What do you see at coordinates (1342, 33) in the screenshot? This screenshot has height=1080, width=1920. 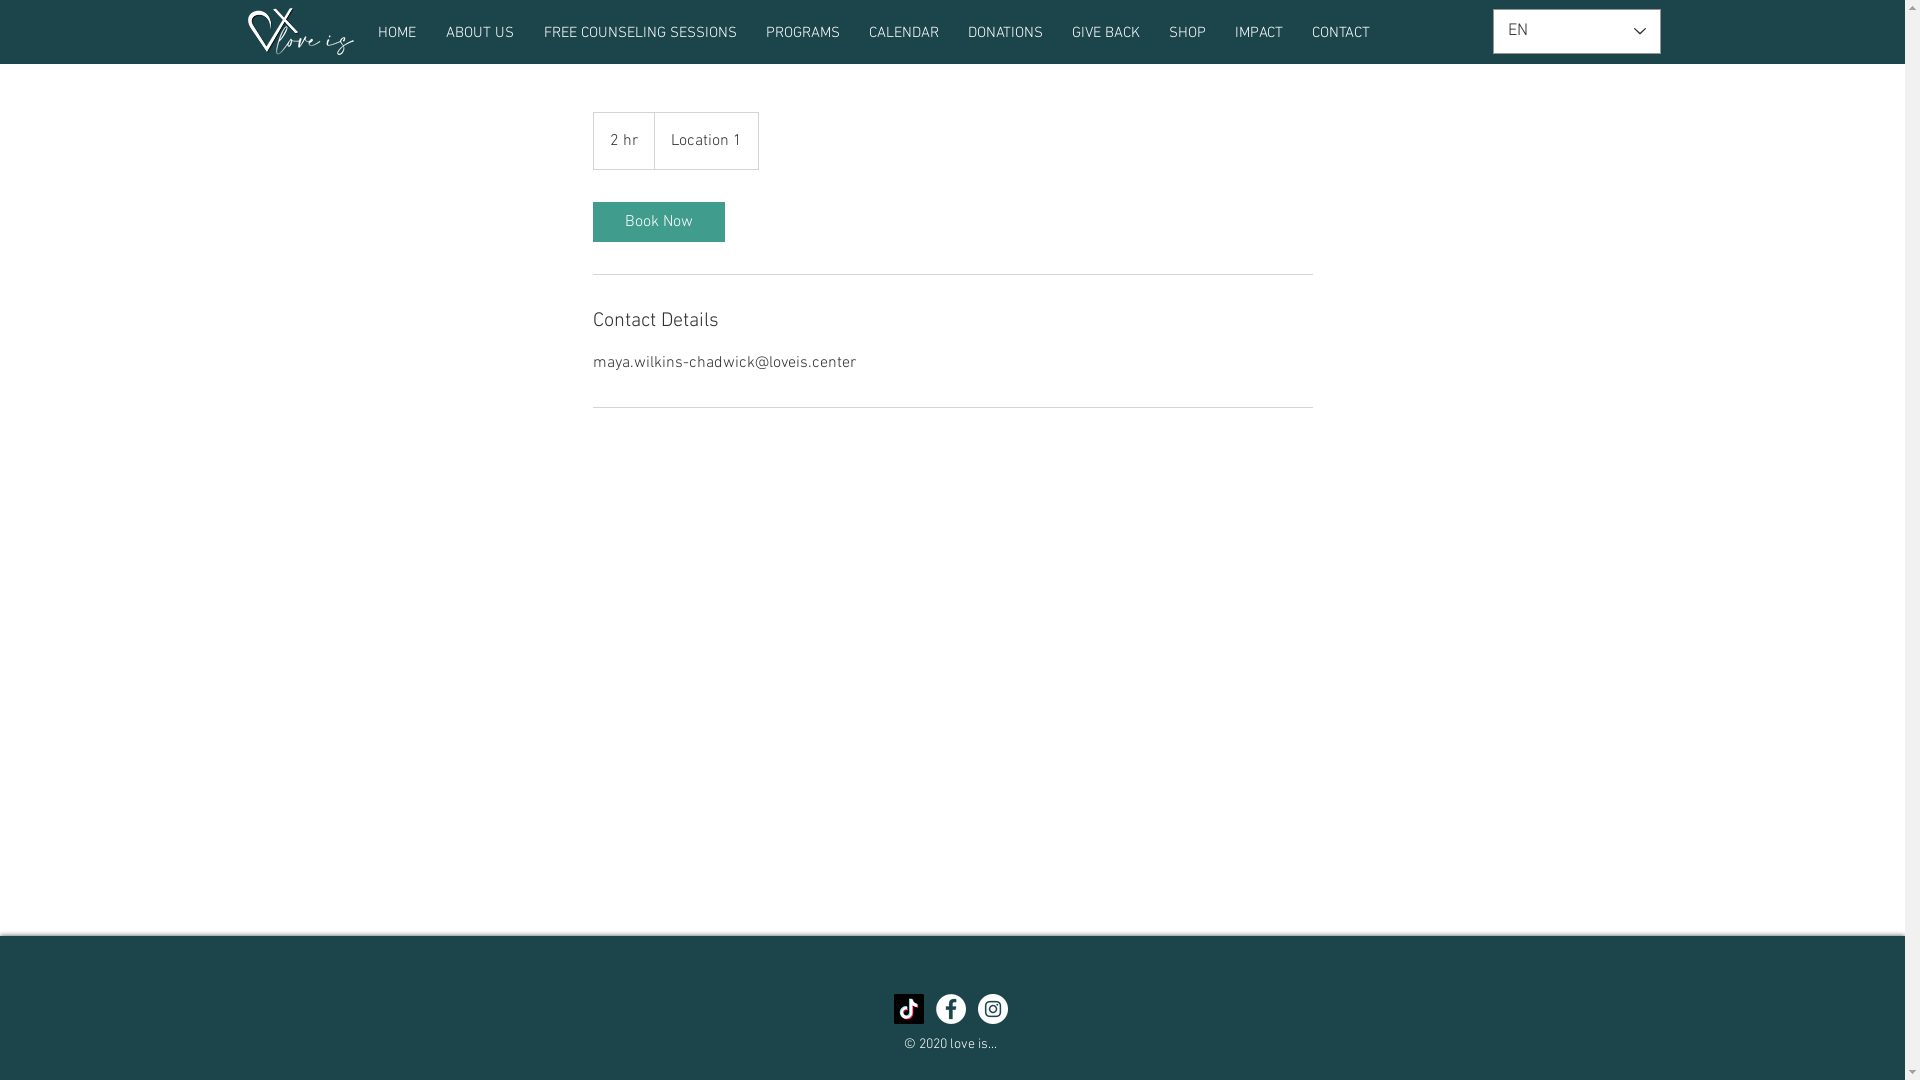 I see `CONTACT` at bounding box center [1342, 33].